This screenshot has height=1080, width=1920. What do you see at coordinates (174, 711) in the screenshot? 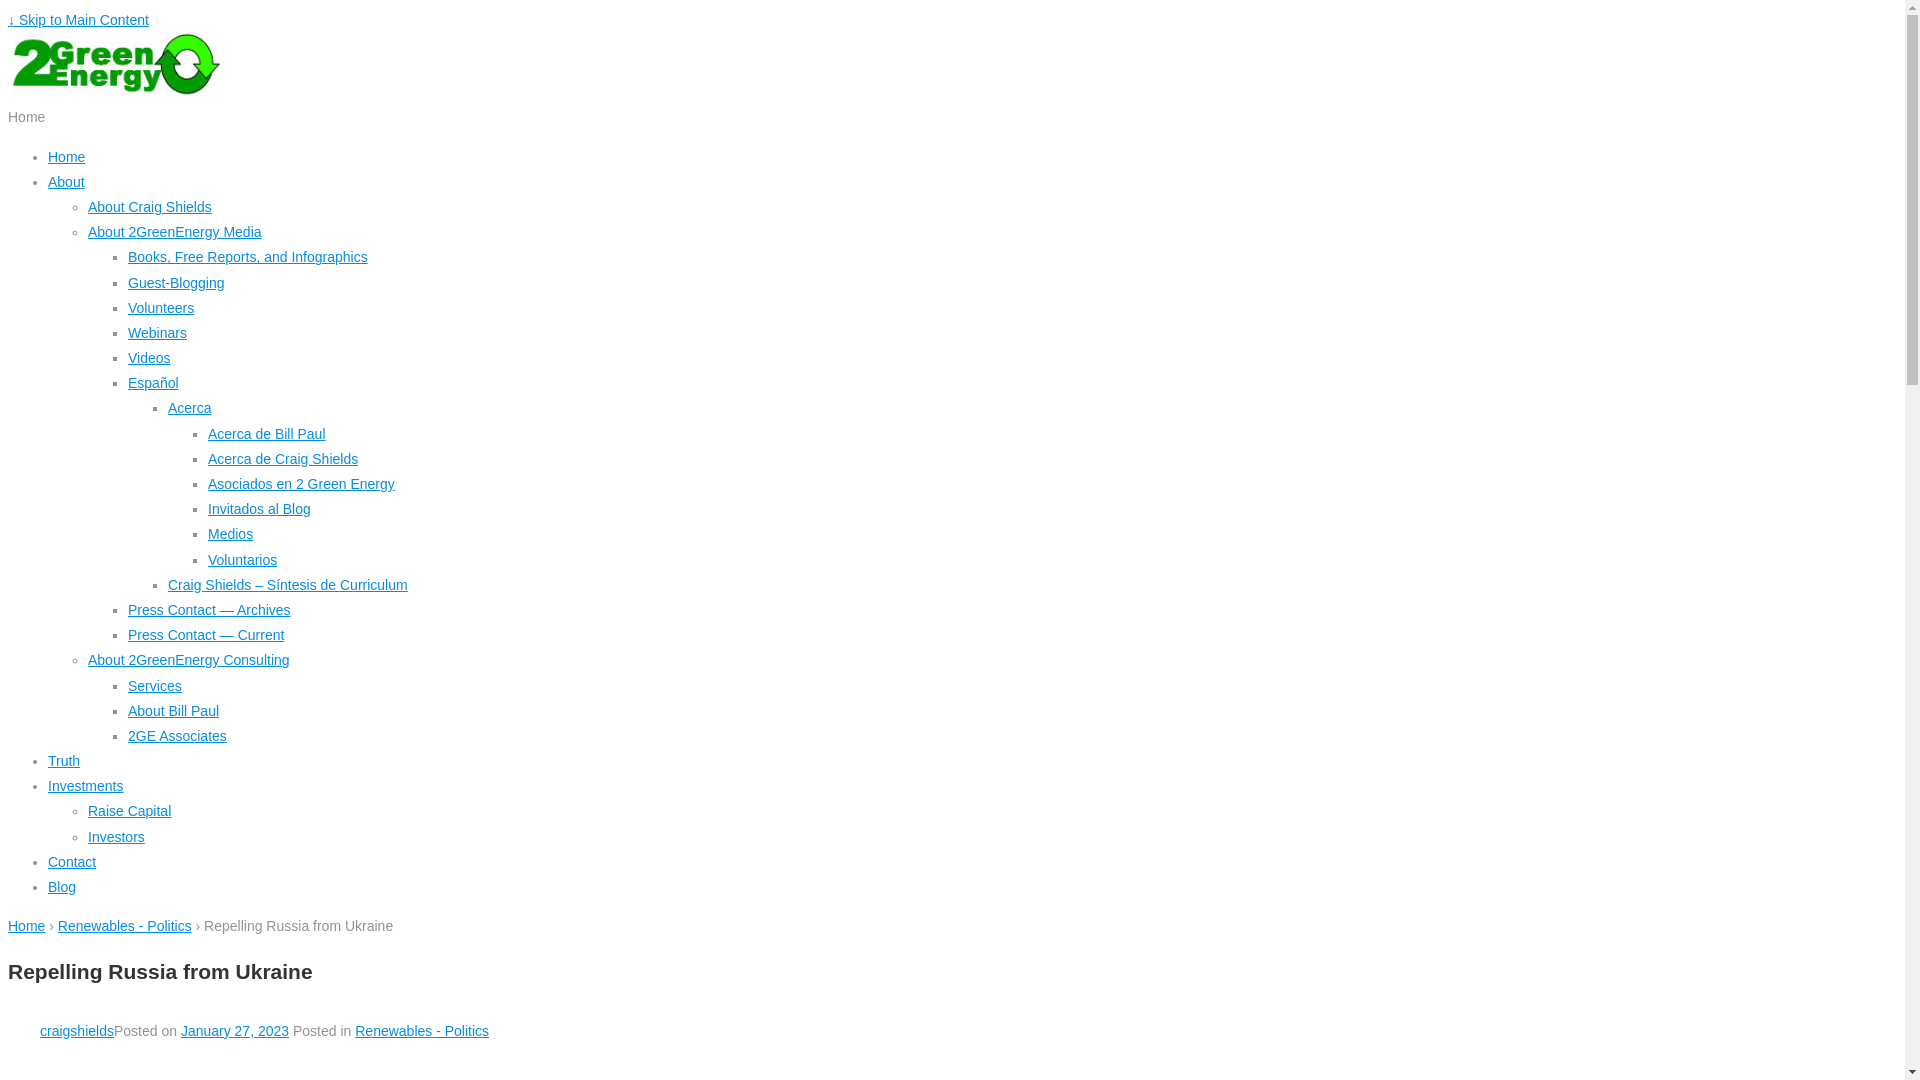
I see `About Bill Paul` at bounding box center [174, 711].